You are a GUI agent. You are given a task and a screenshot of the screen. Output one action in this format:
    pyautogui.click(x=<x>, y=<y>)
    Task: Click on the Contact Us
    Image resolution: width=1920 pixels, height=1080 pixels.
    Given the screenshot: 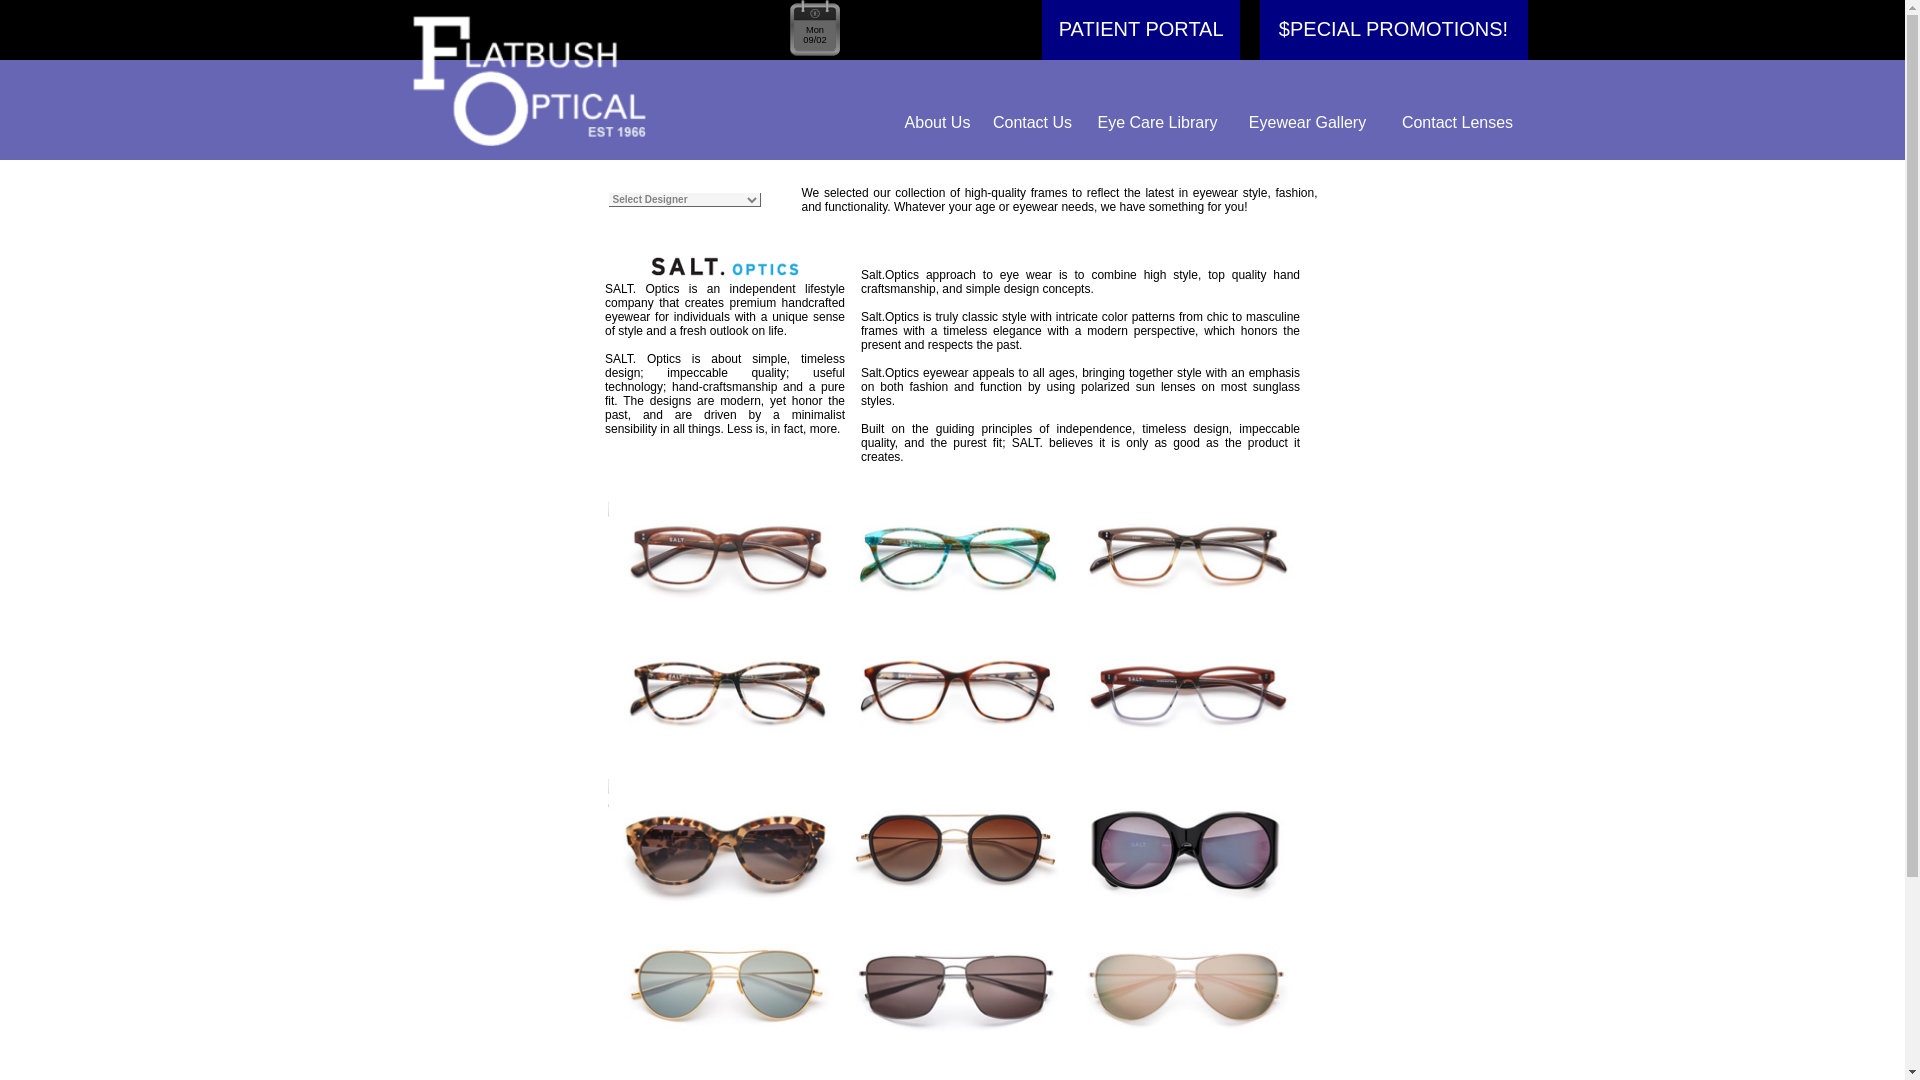 What is the action you would take?
    pyautogui.click(x=1032, y=122)
    